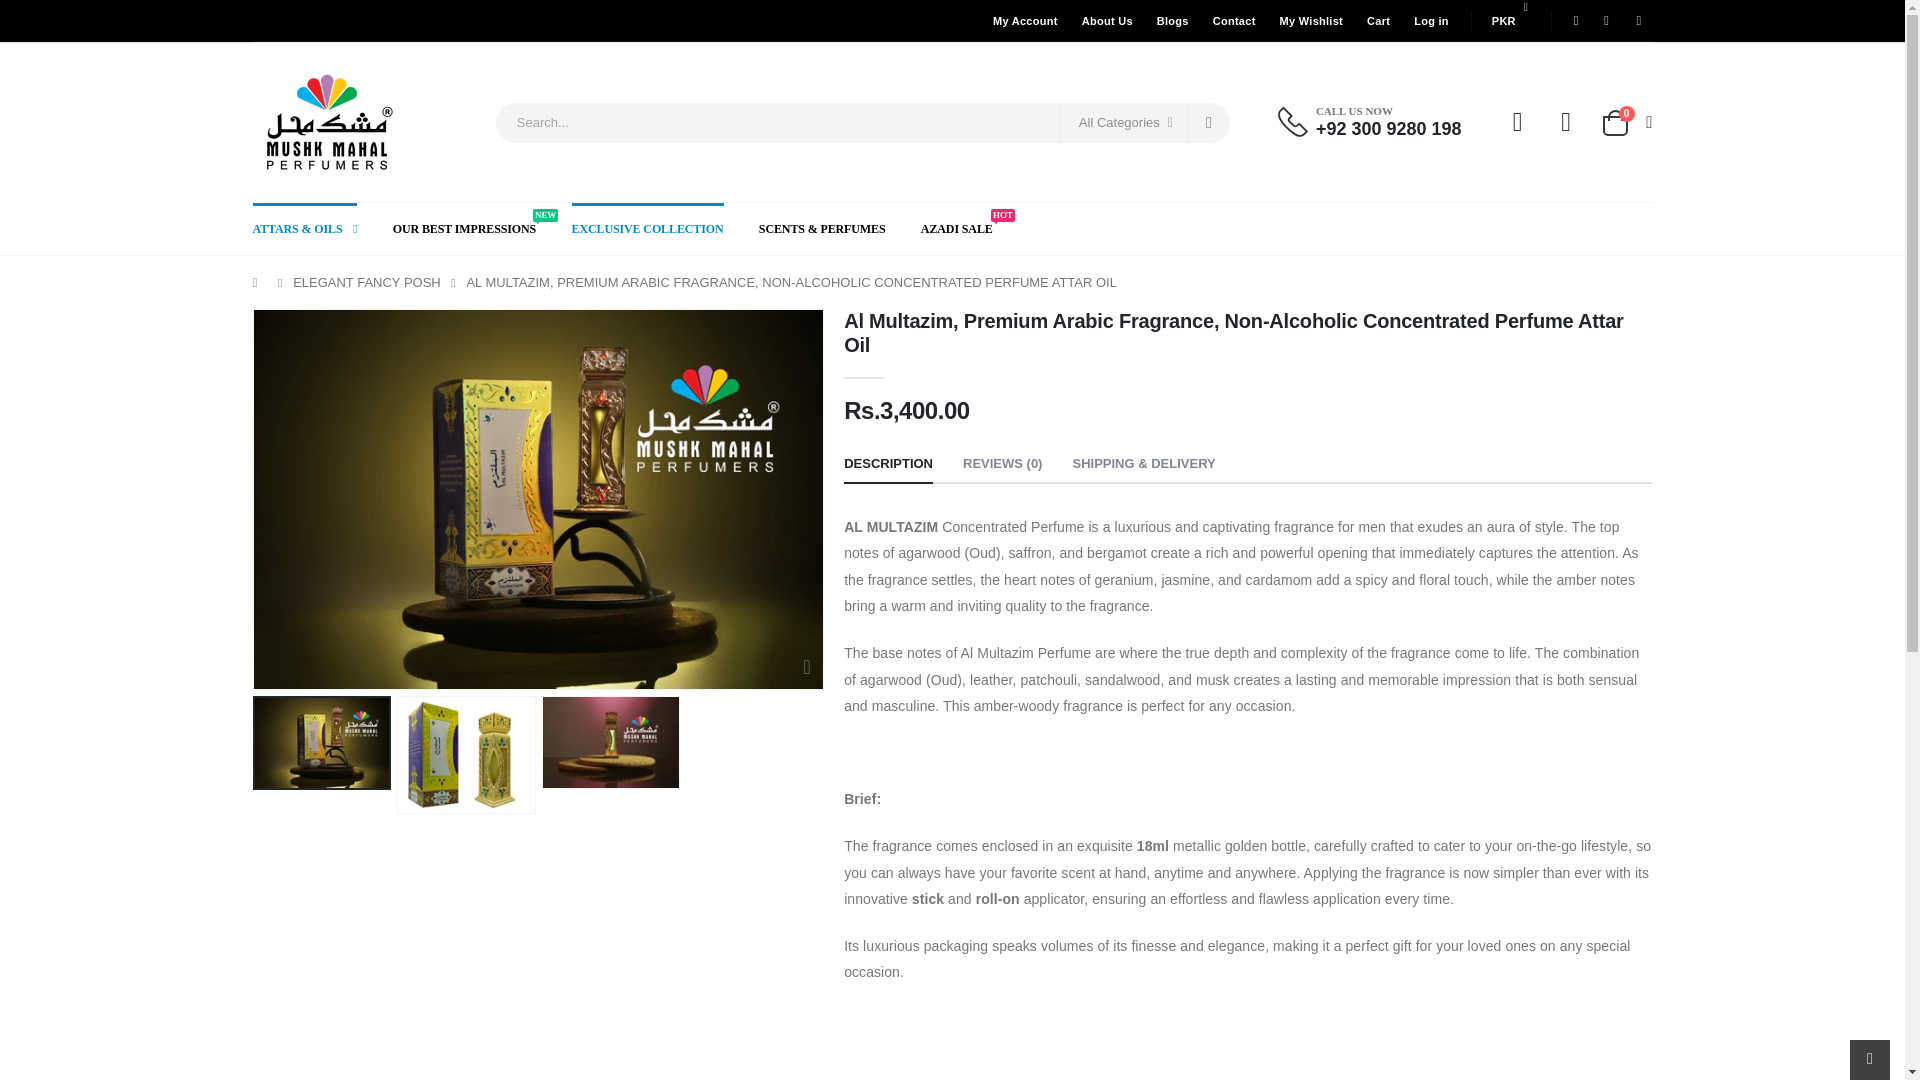 This screenshot has width=1920, height=1080. What do you see at coordinates (1509, 20) in the screenshot?
I see `PKR` at bounding box center [1509, 20].